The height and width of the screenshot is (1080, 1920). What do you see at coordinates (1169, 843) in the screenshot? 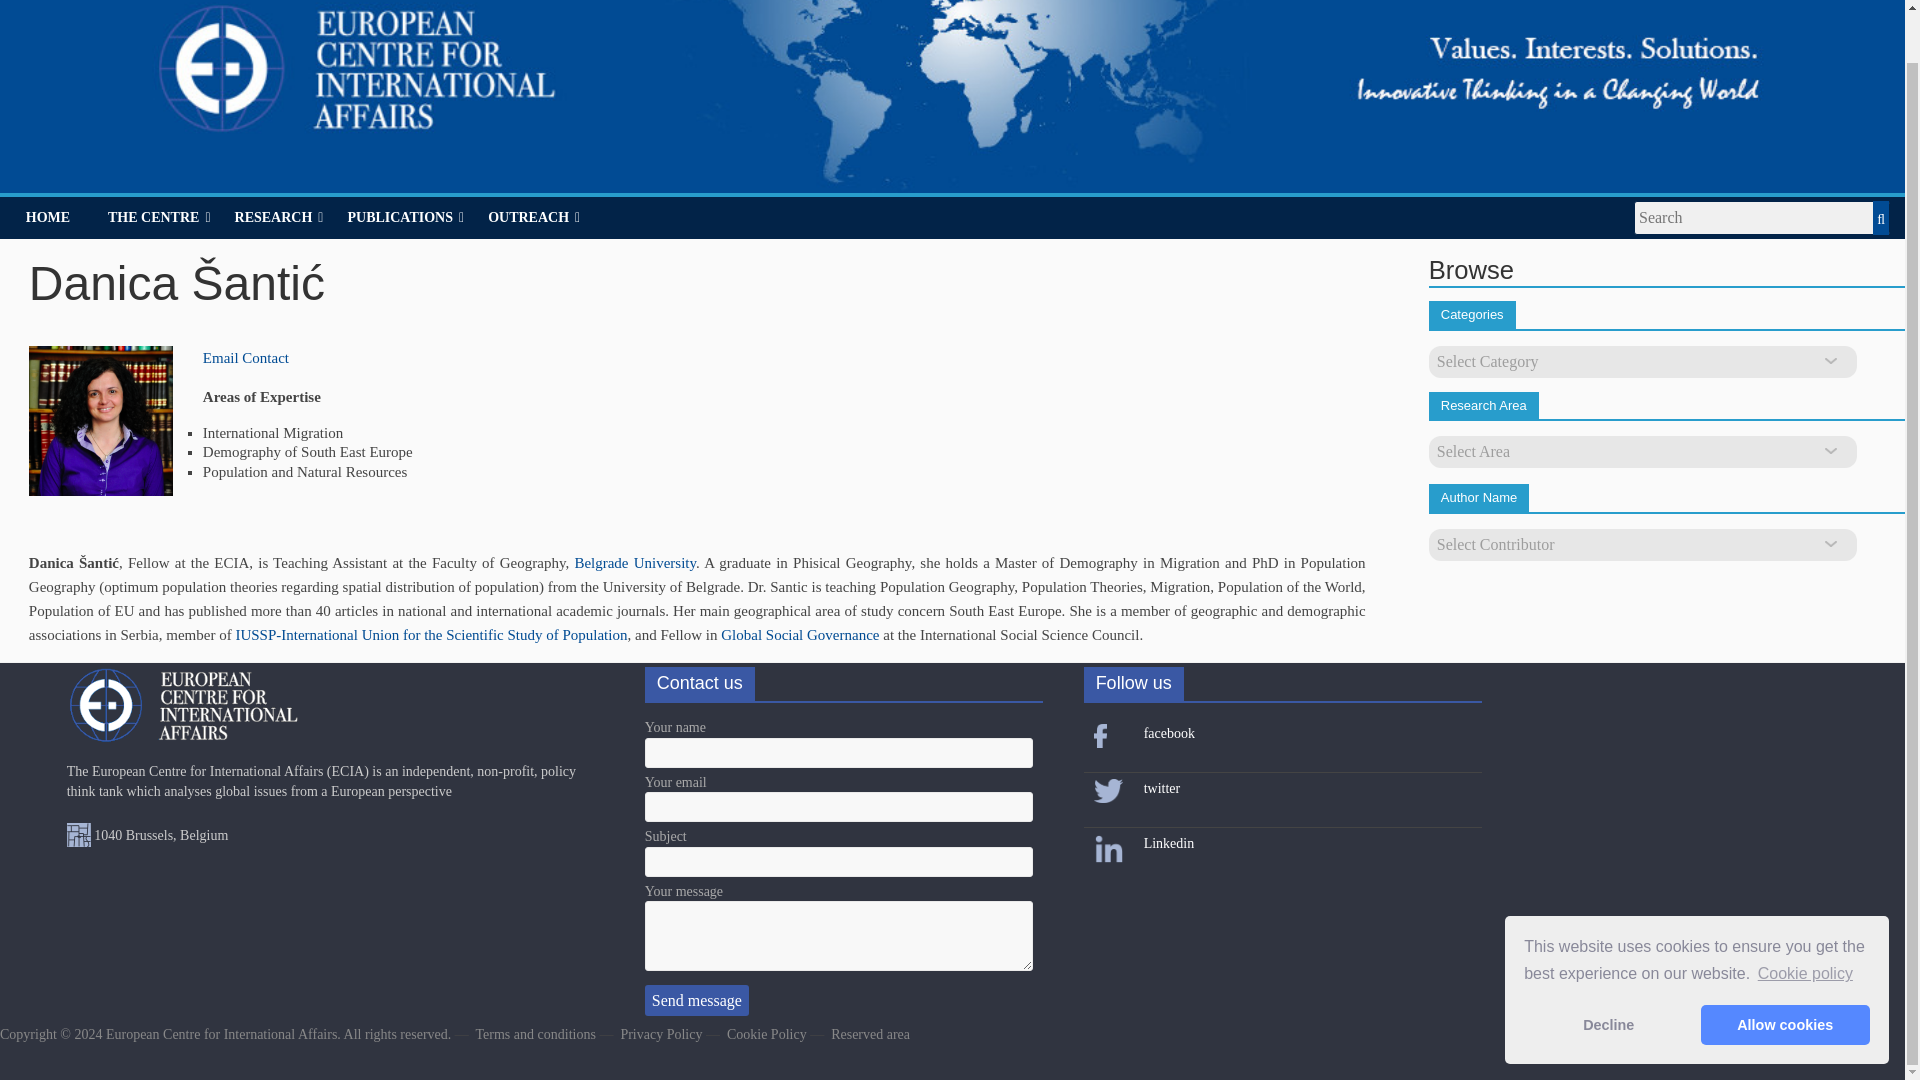
I see `Linkedin` at bounding box center [1169, 843].